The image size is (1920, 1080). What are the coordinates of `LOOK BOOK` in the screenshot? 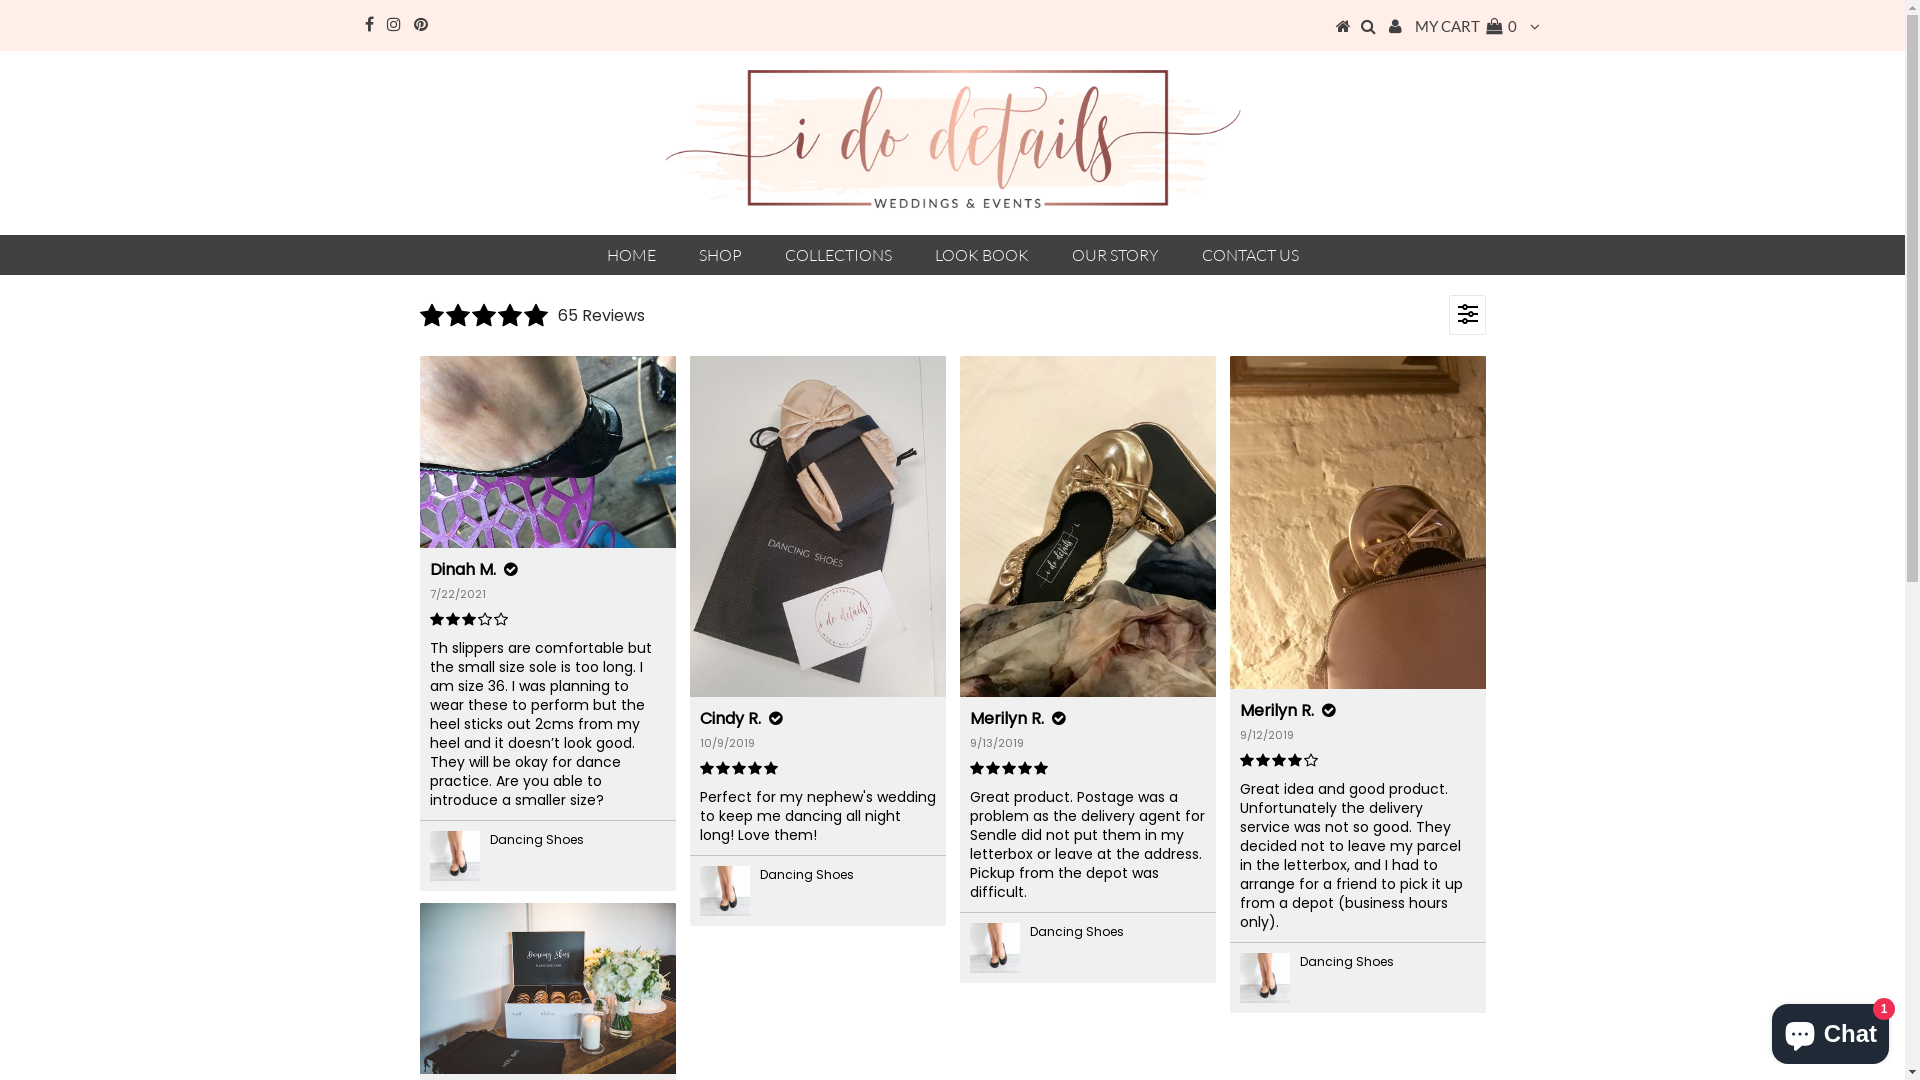 It's located at (981, 255).